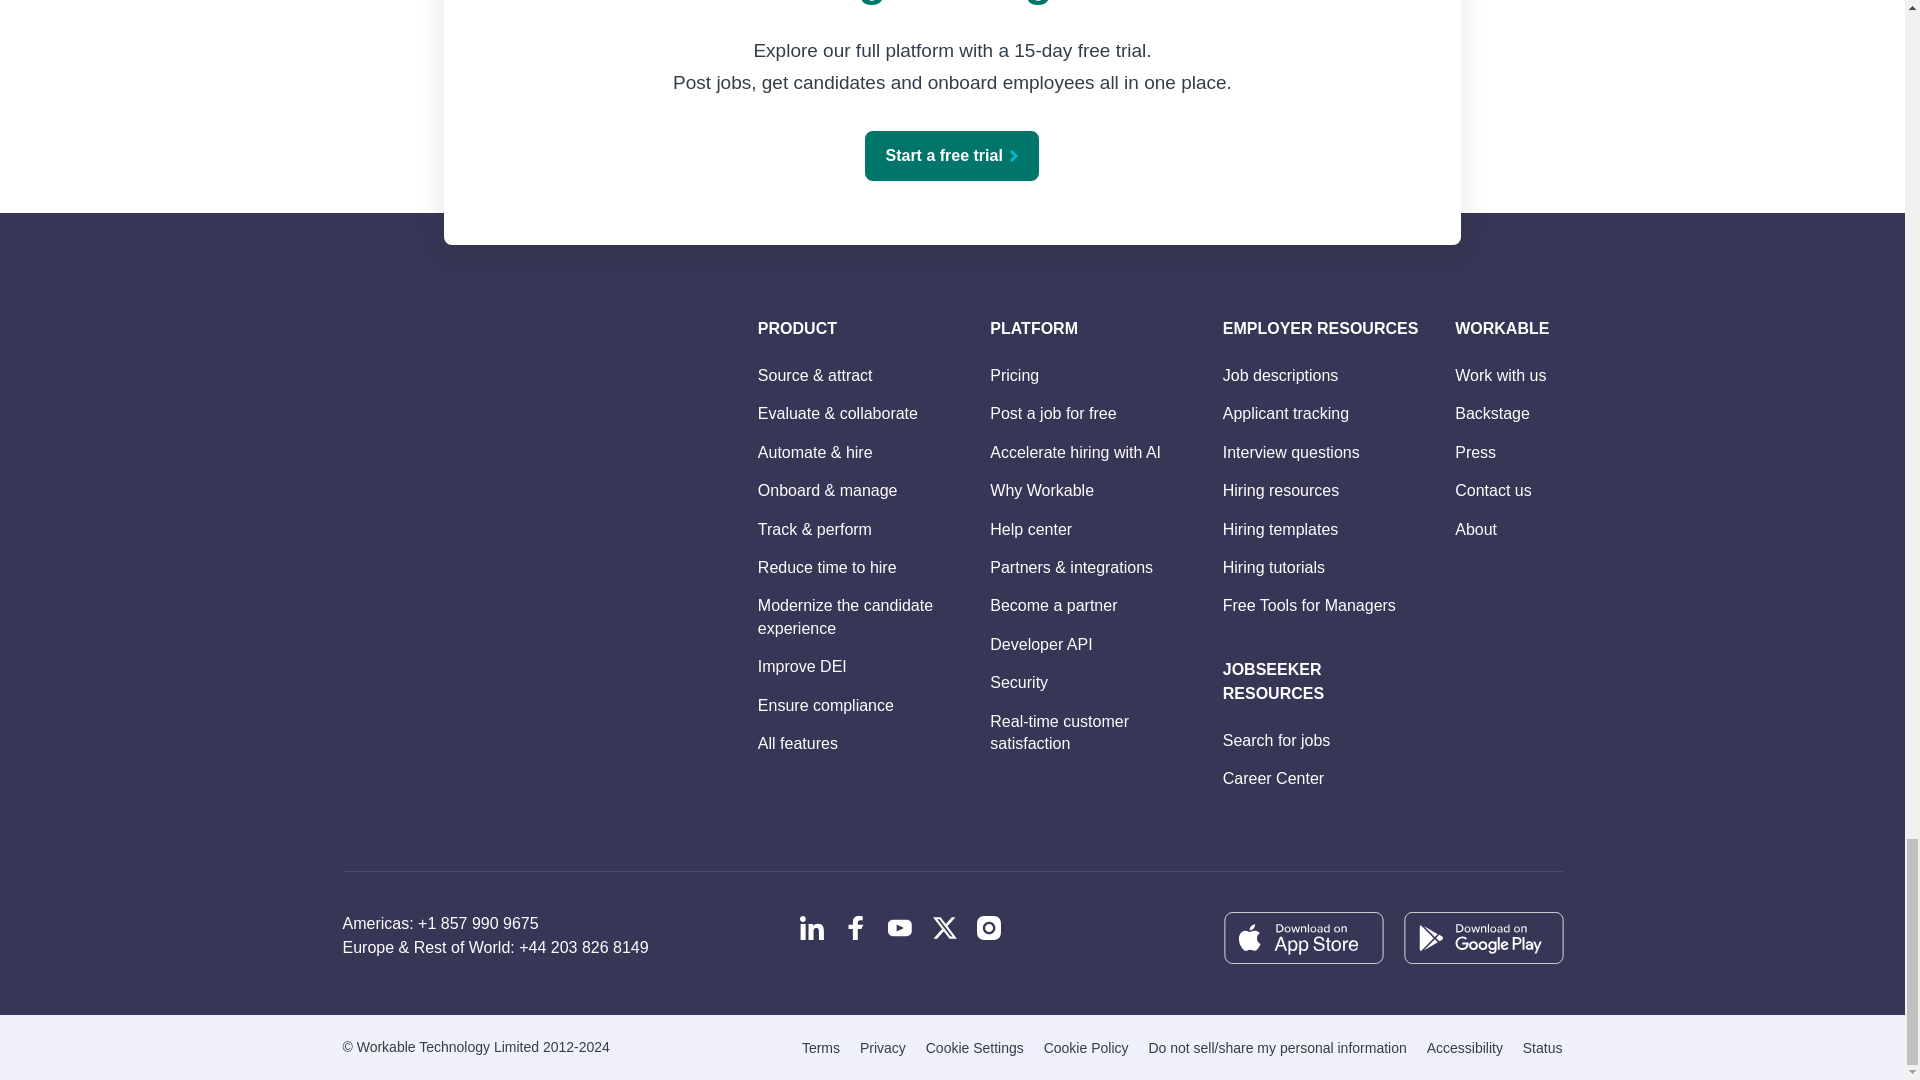 Image resolution: width=1920 pixels, height=1080 pixels. What do you see at coordinates (944, 927) in the screenshot?
I see `Workable on X` at bounding box center [944, 927].